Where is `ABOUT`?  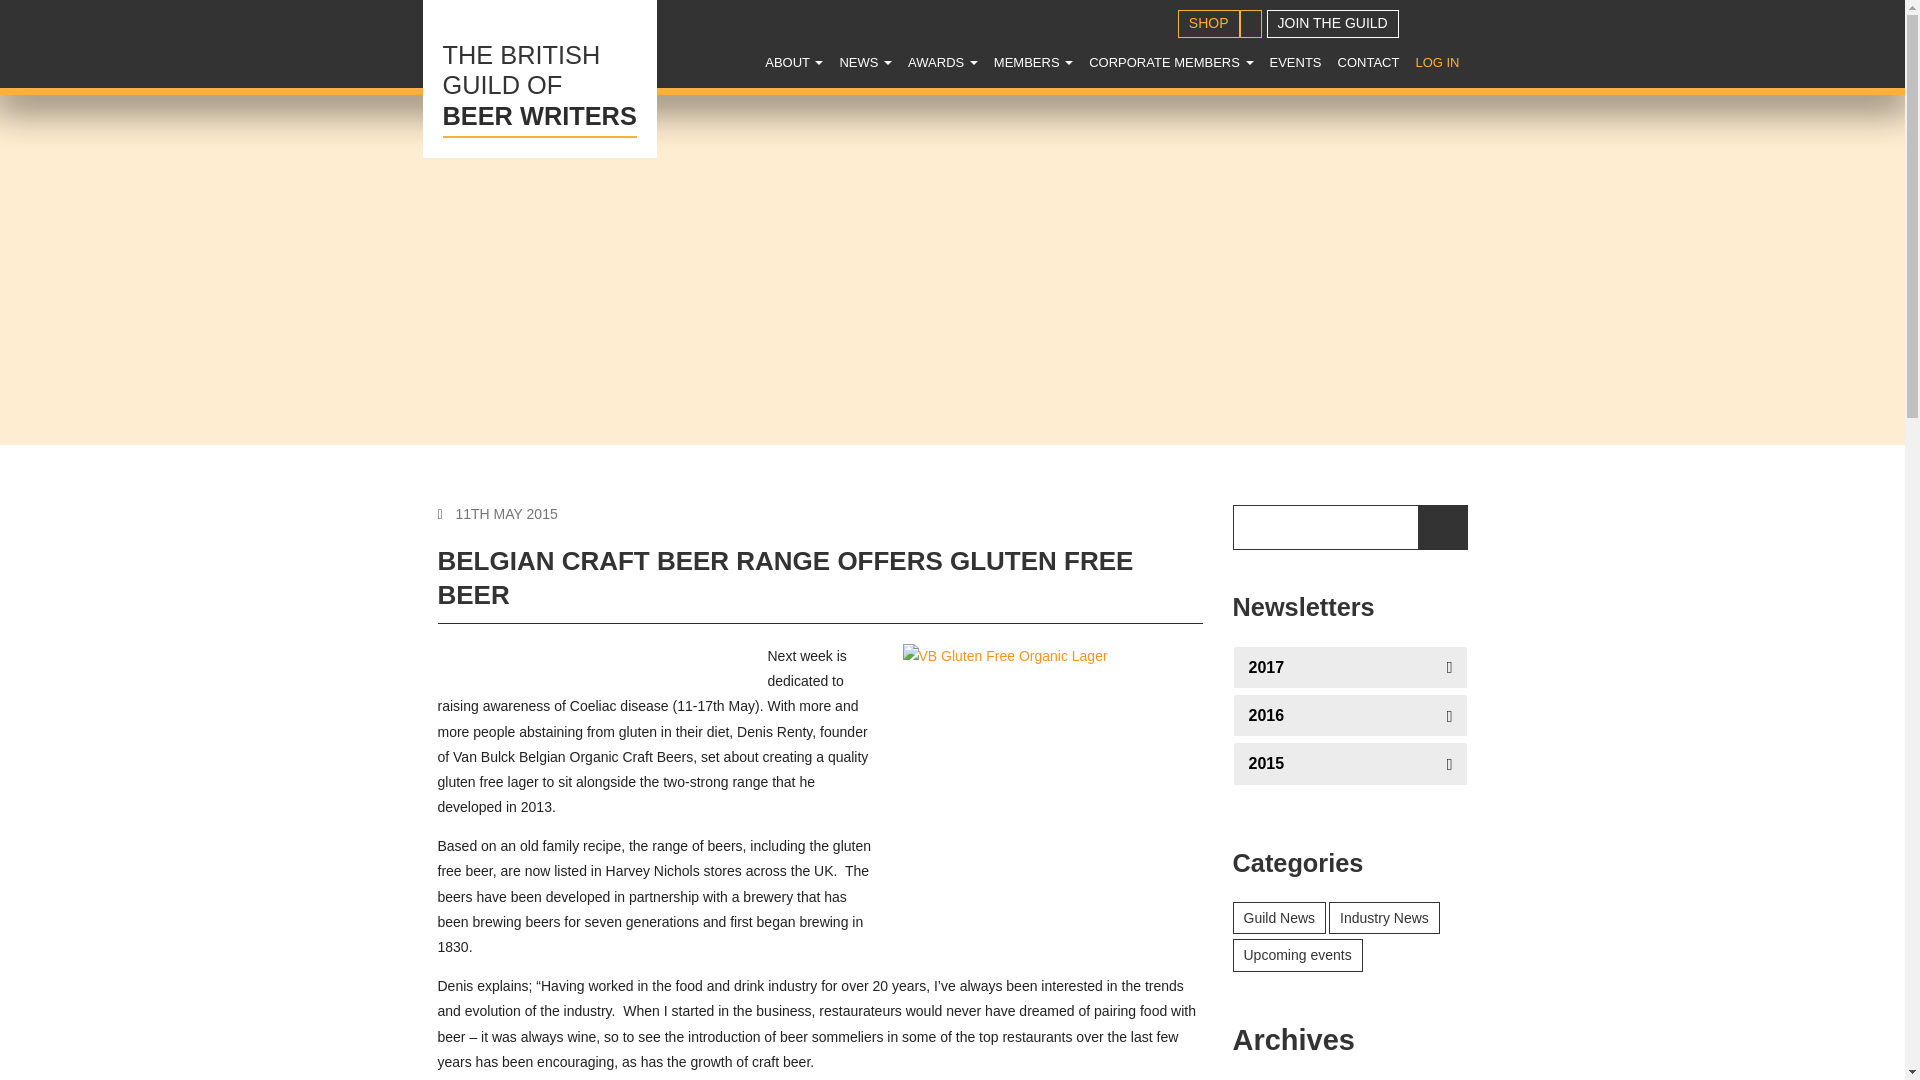 ABOUT is located at coordinates (1296, 62).